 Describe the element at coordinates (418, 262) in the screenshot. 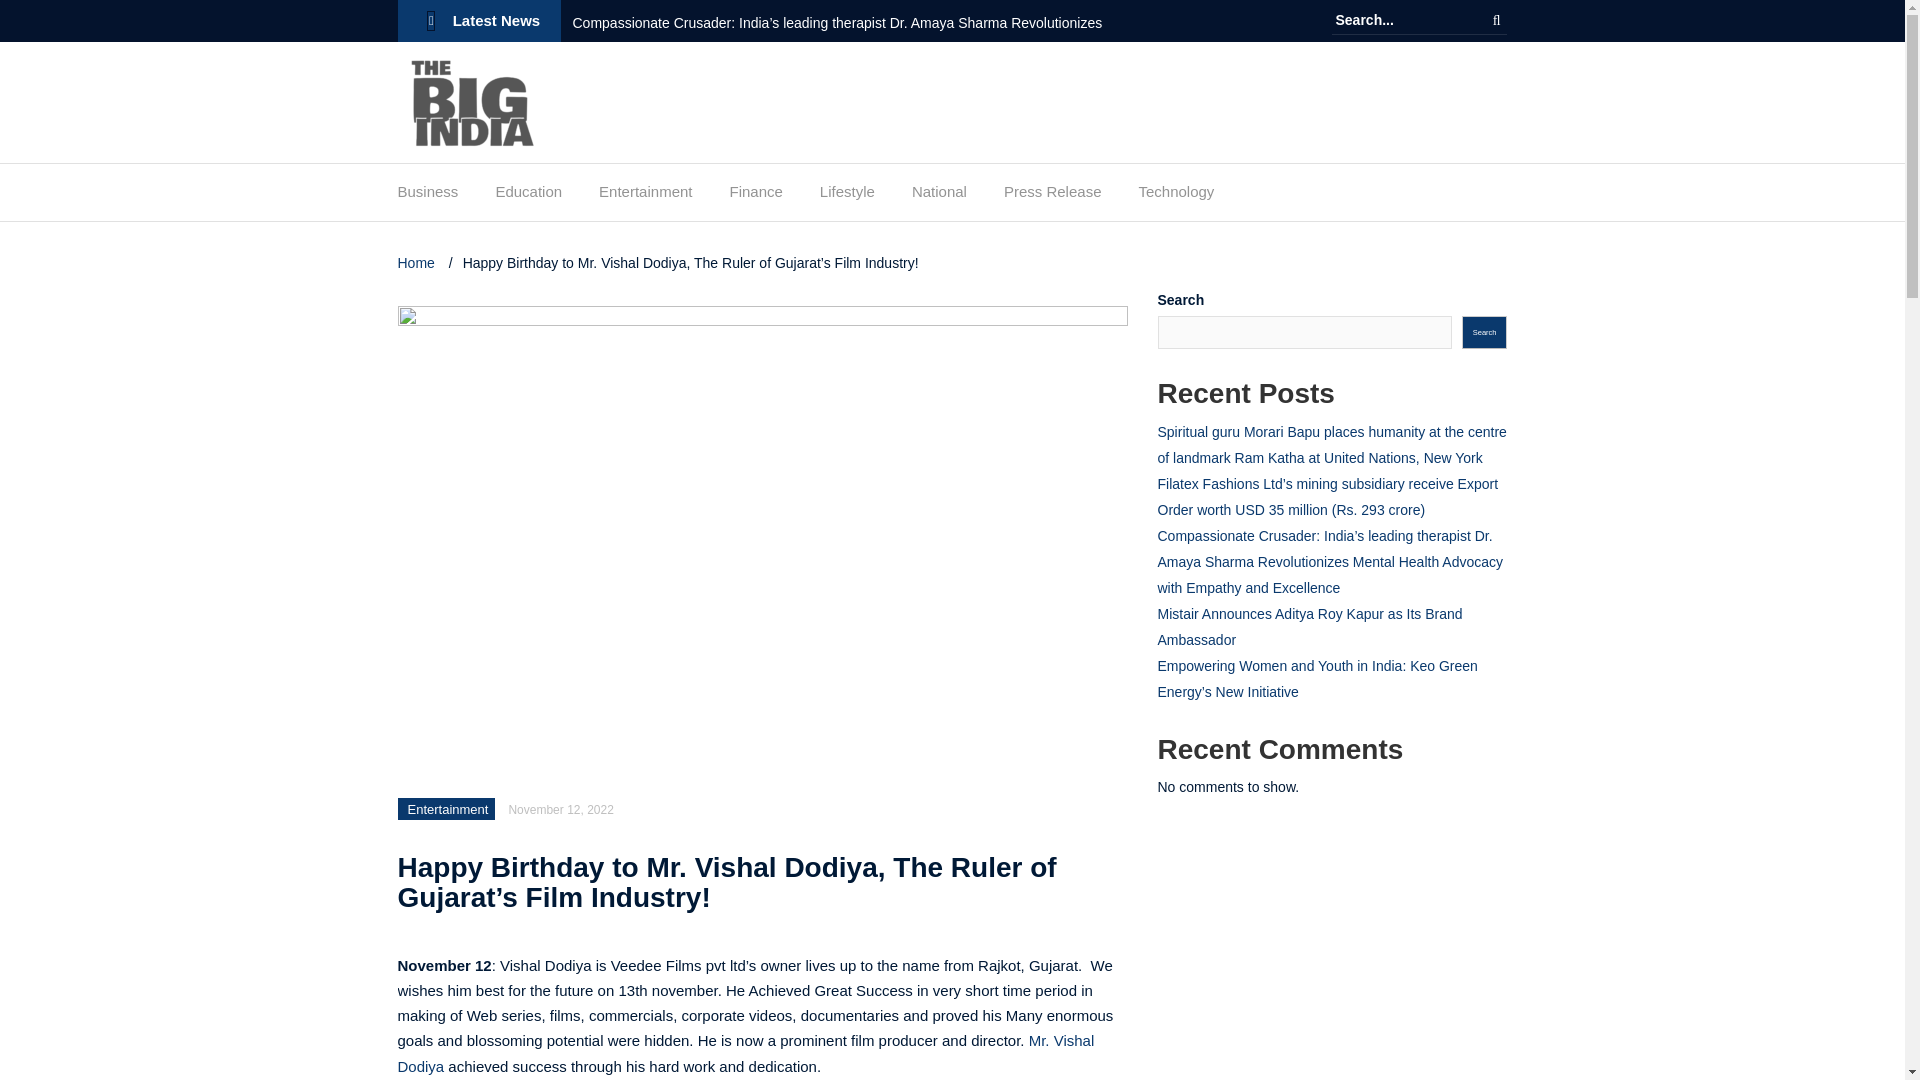

I see `Home` at that location.